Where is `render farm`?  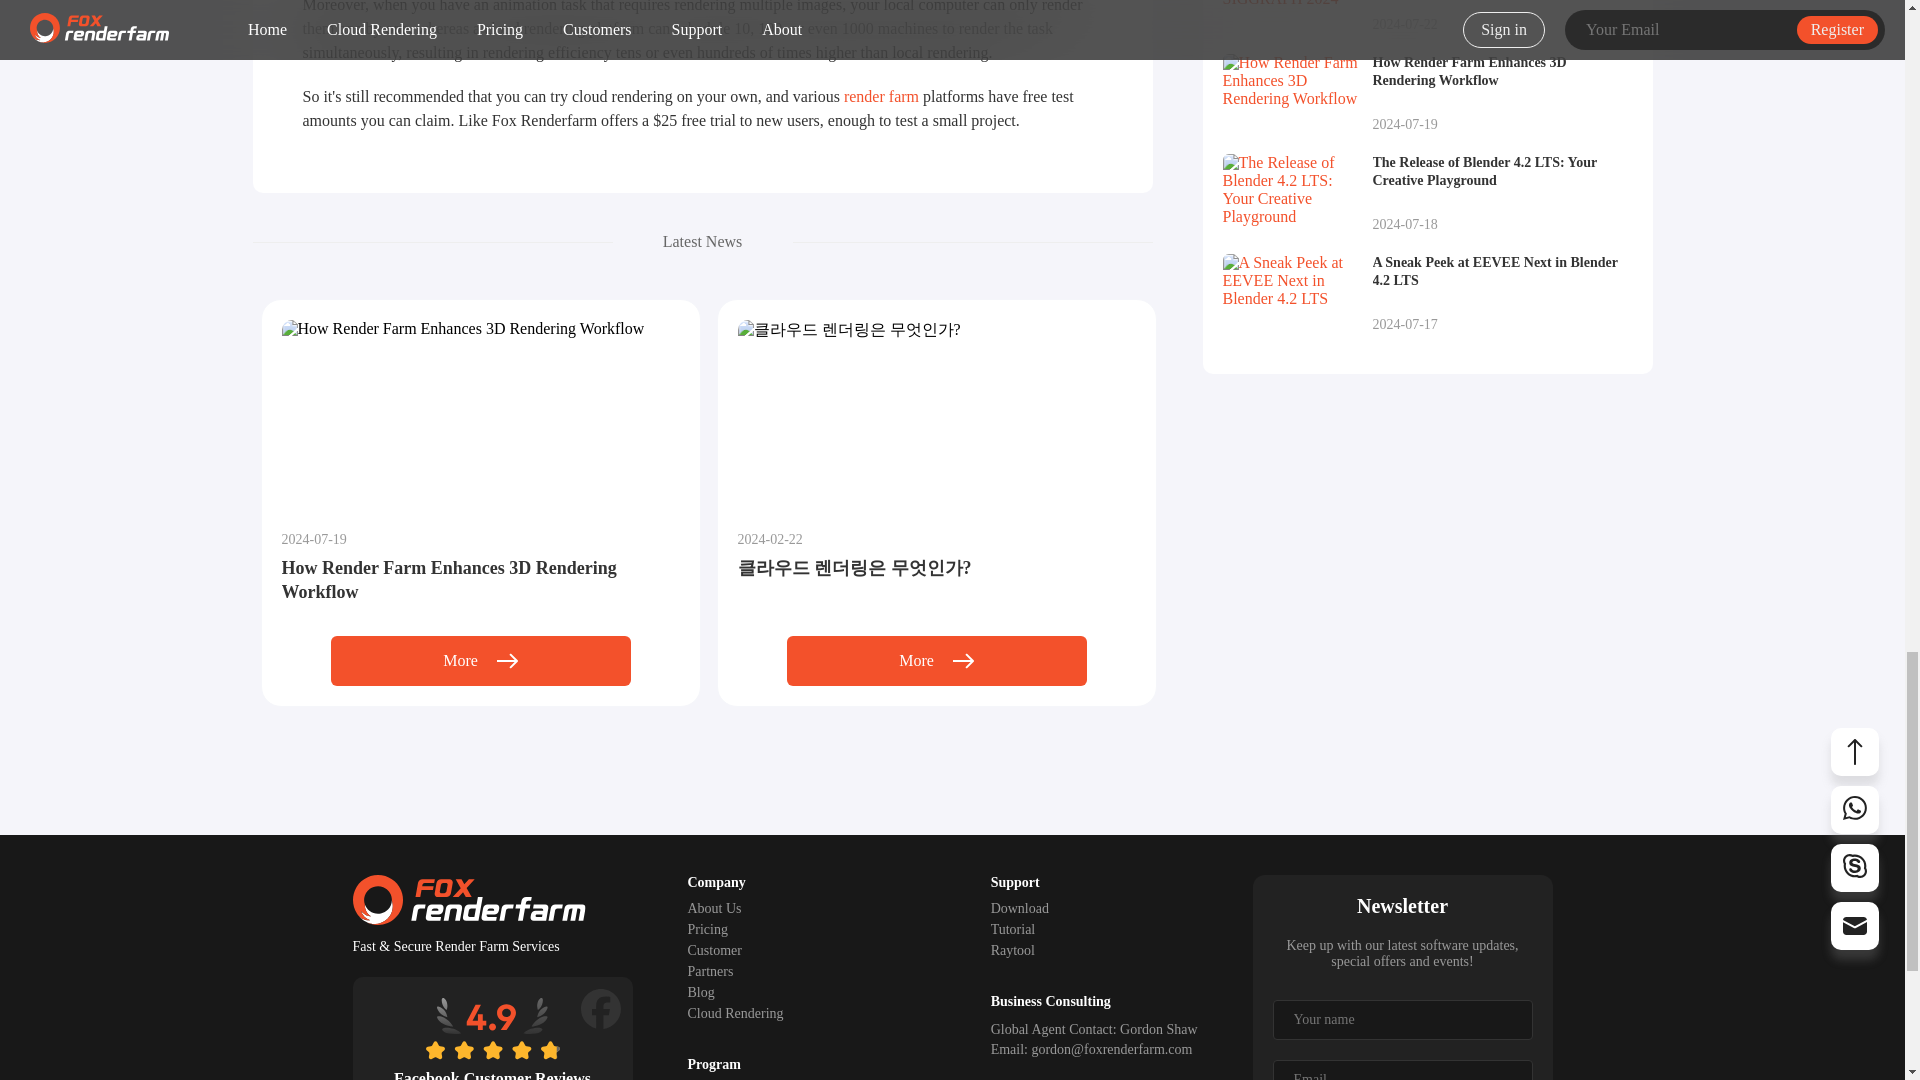
render farm is located at coordinates (882, 96).